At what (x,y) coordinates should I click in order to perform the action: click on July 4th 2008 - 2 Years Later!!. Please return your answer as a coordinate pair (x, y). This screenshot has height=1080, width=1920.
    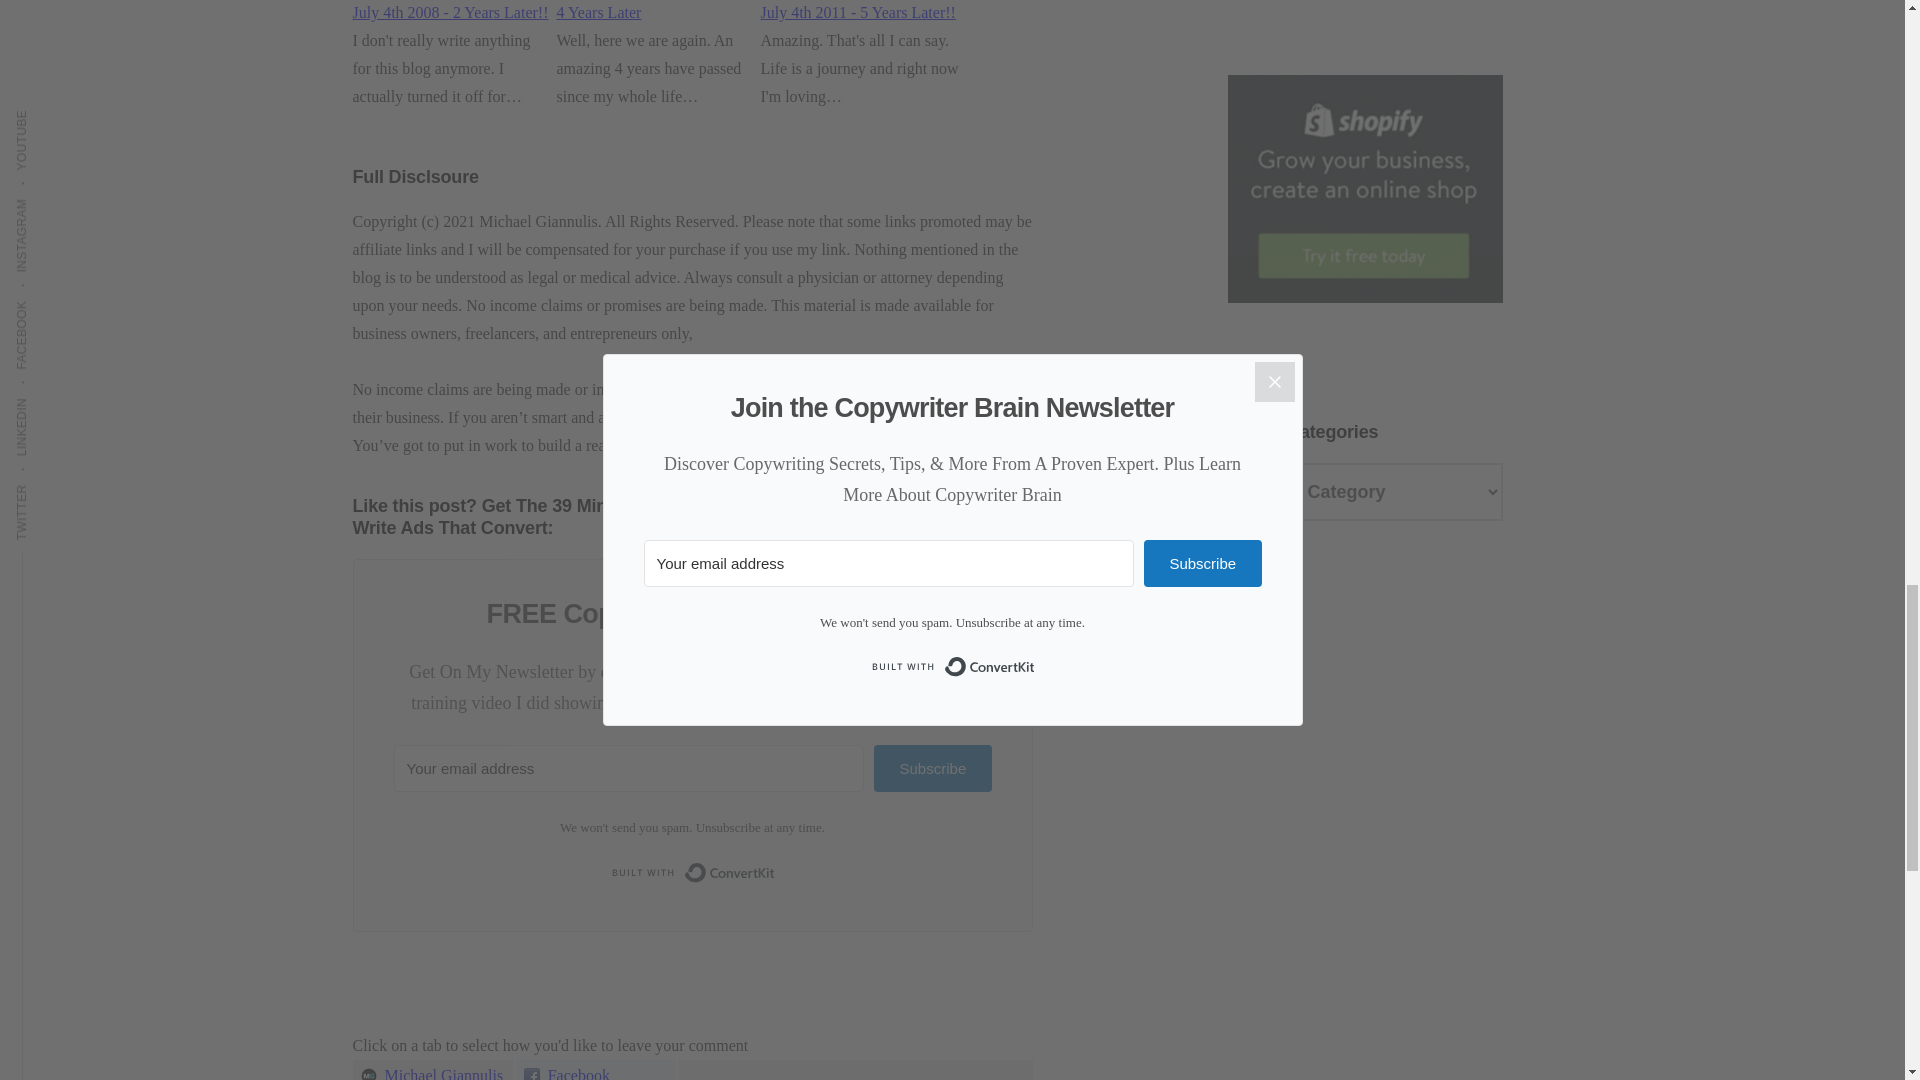
    Looking at the image, I should click on (449, 12).